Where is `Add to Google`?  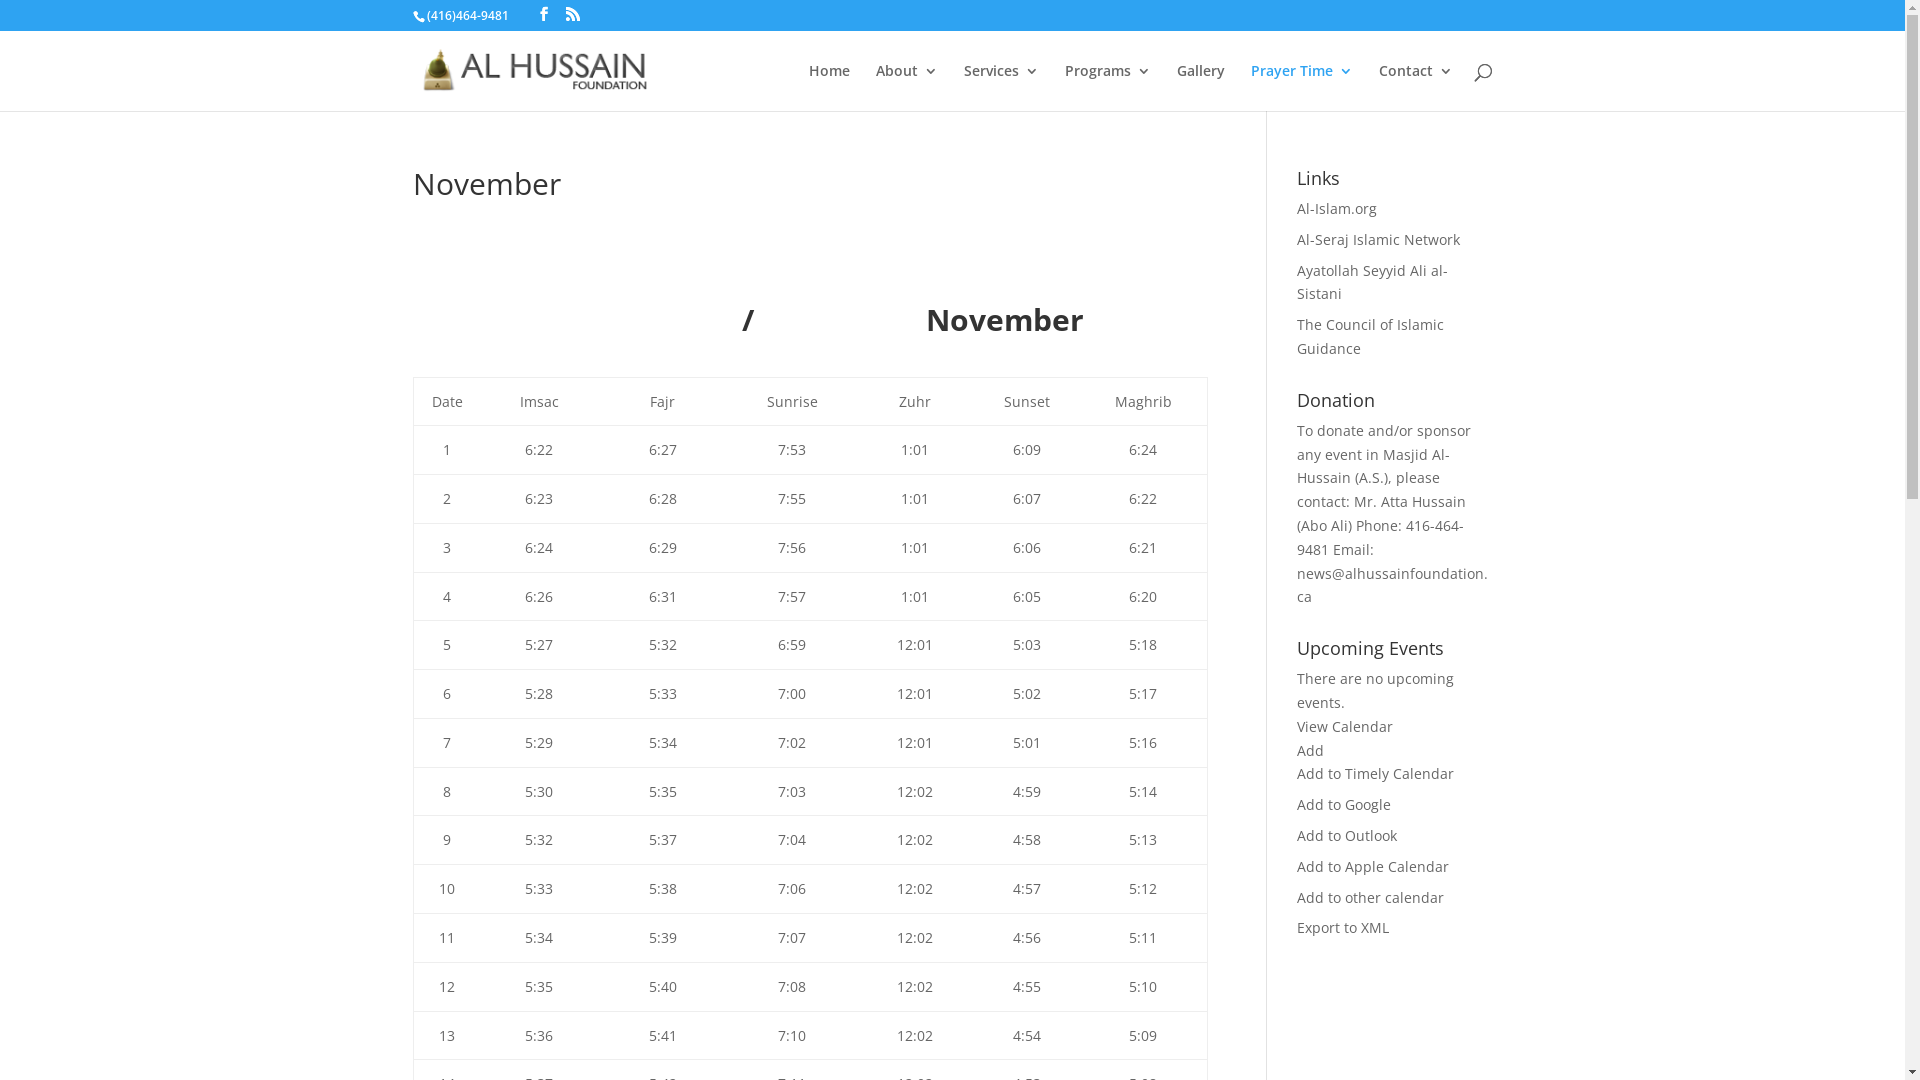
Add to Google is located at coordinates (1344, 804).